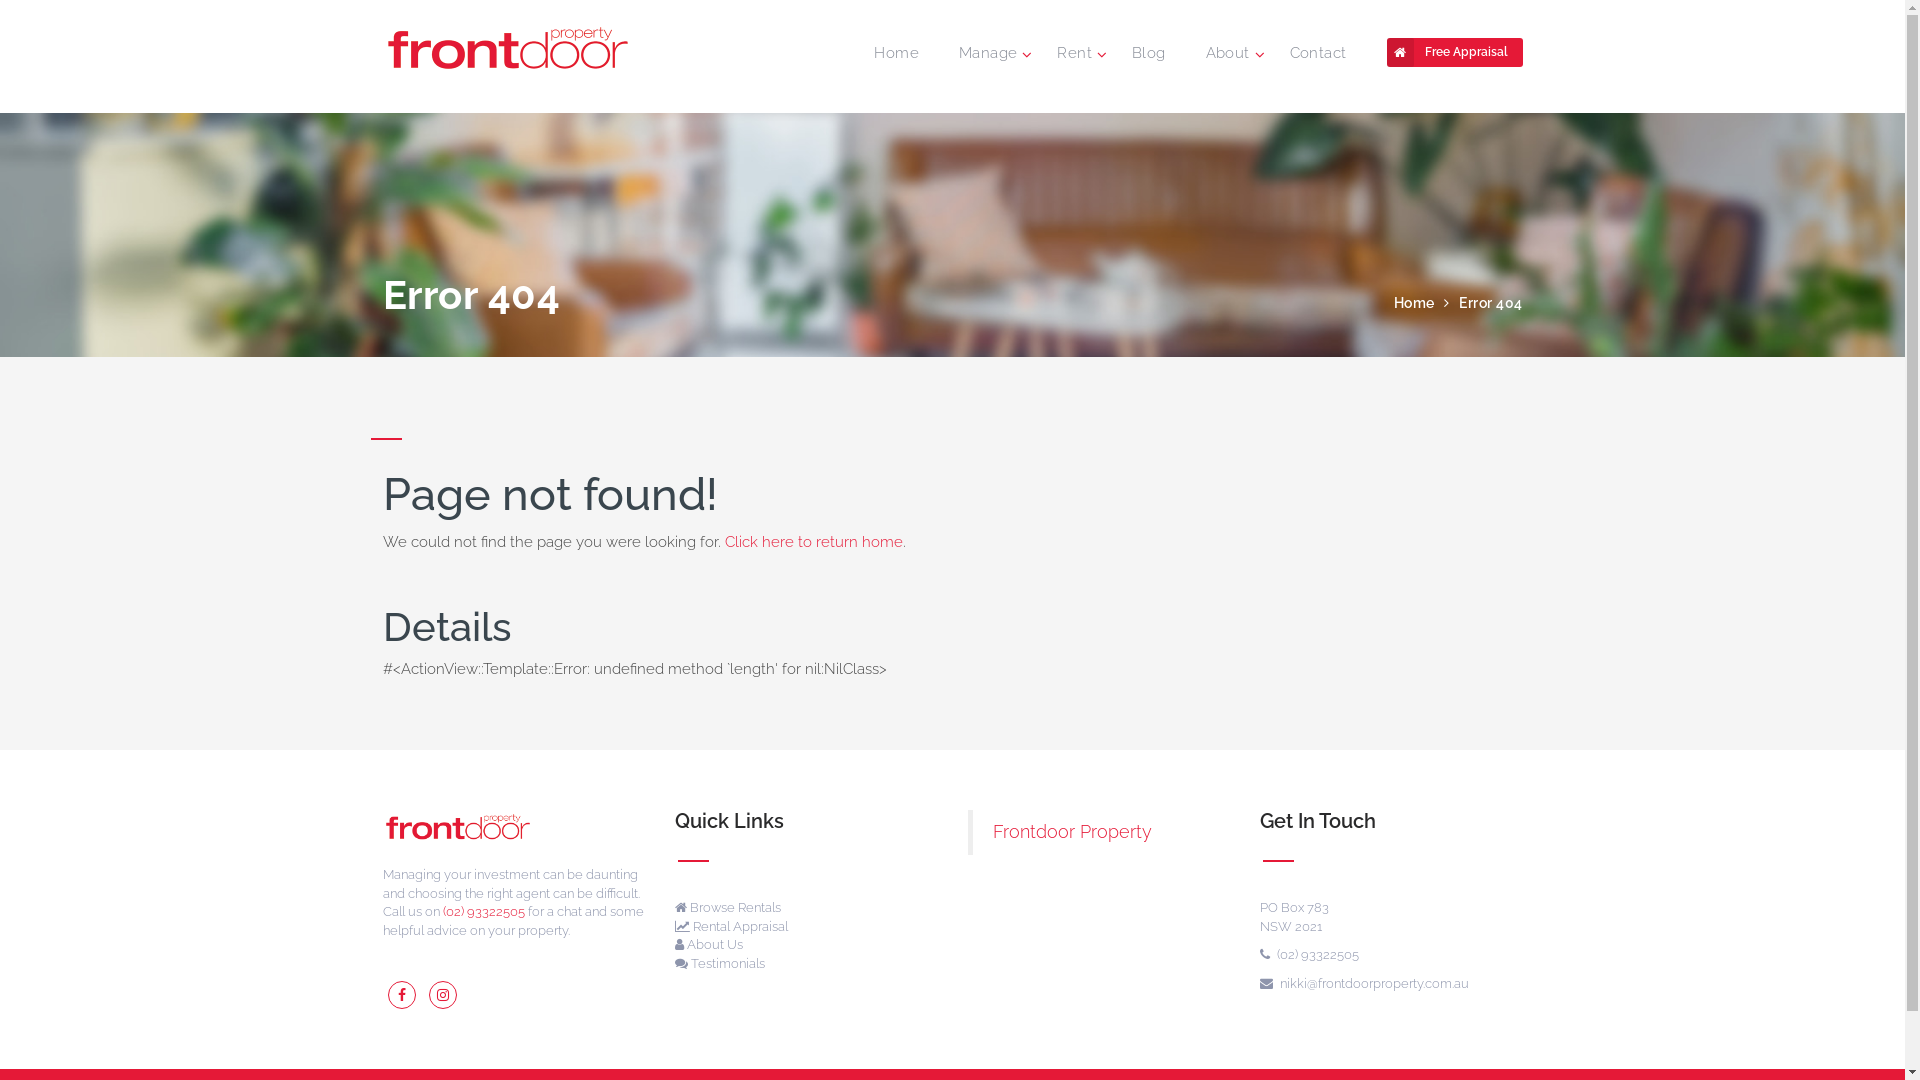  Describe the element at coordinates (813, 542) in the screenshot. I see `Click here to return home` at that location.